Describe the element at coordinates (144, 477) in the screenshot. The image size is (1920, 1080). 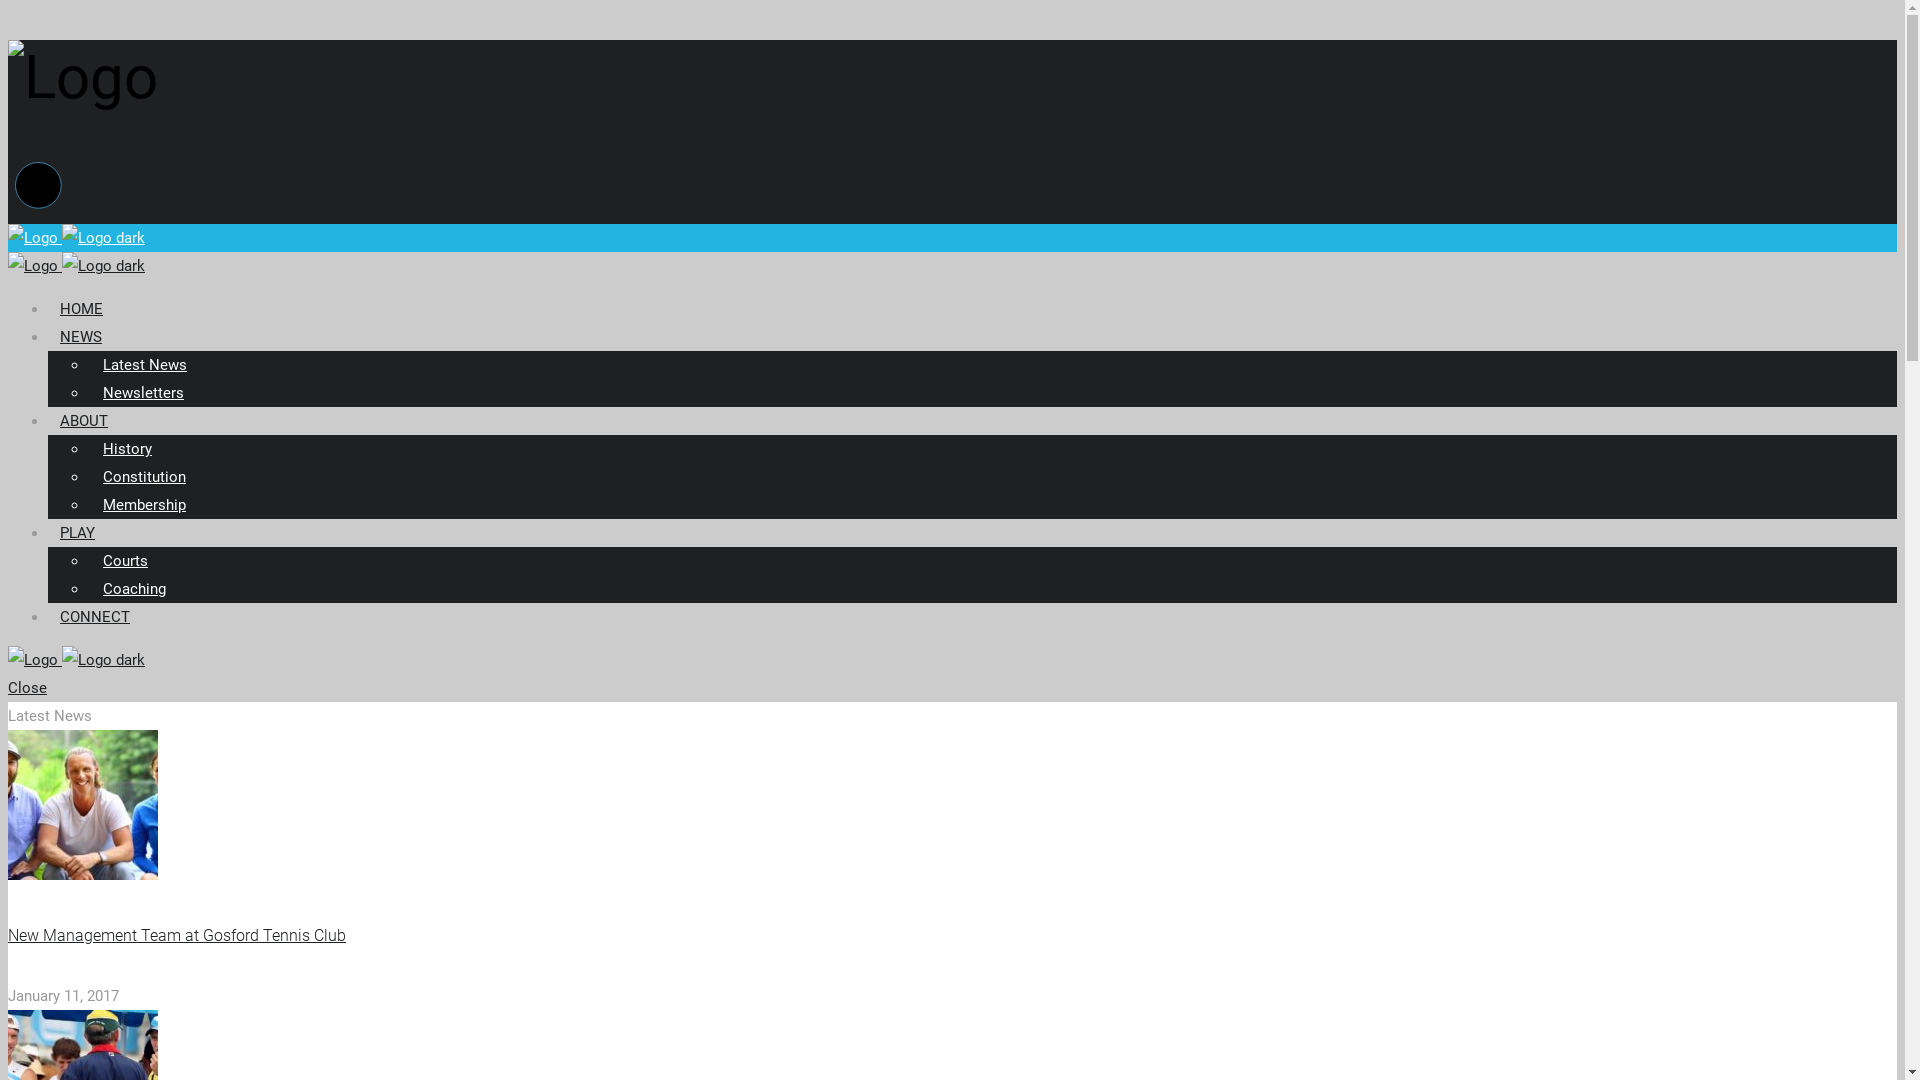
I see `Constitution` at that location.